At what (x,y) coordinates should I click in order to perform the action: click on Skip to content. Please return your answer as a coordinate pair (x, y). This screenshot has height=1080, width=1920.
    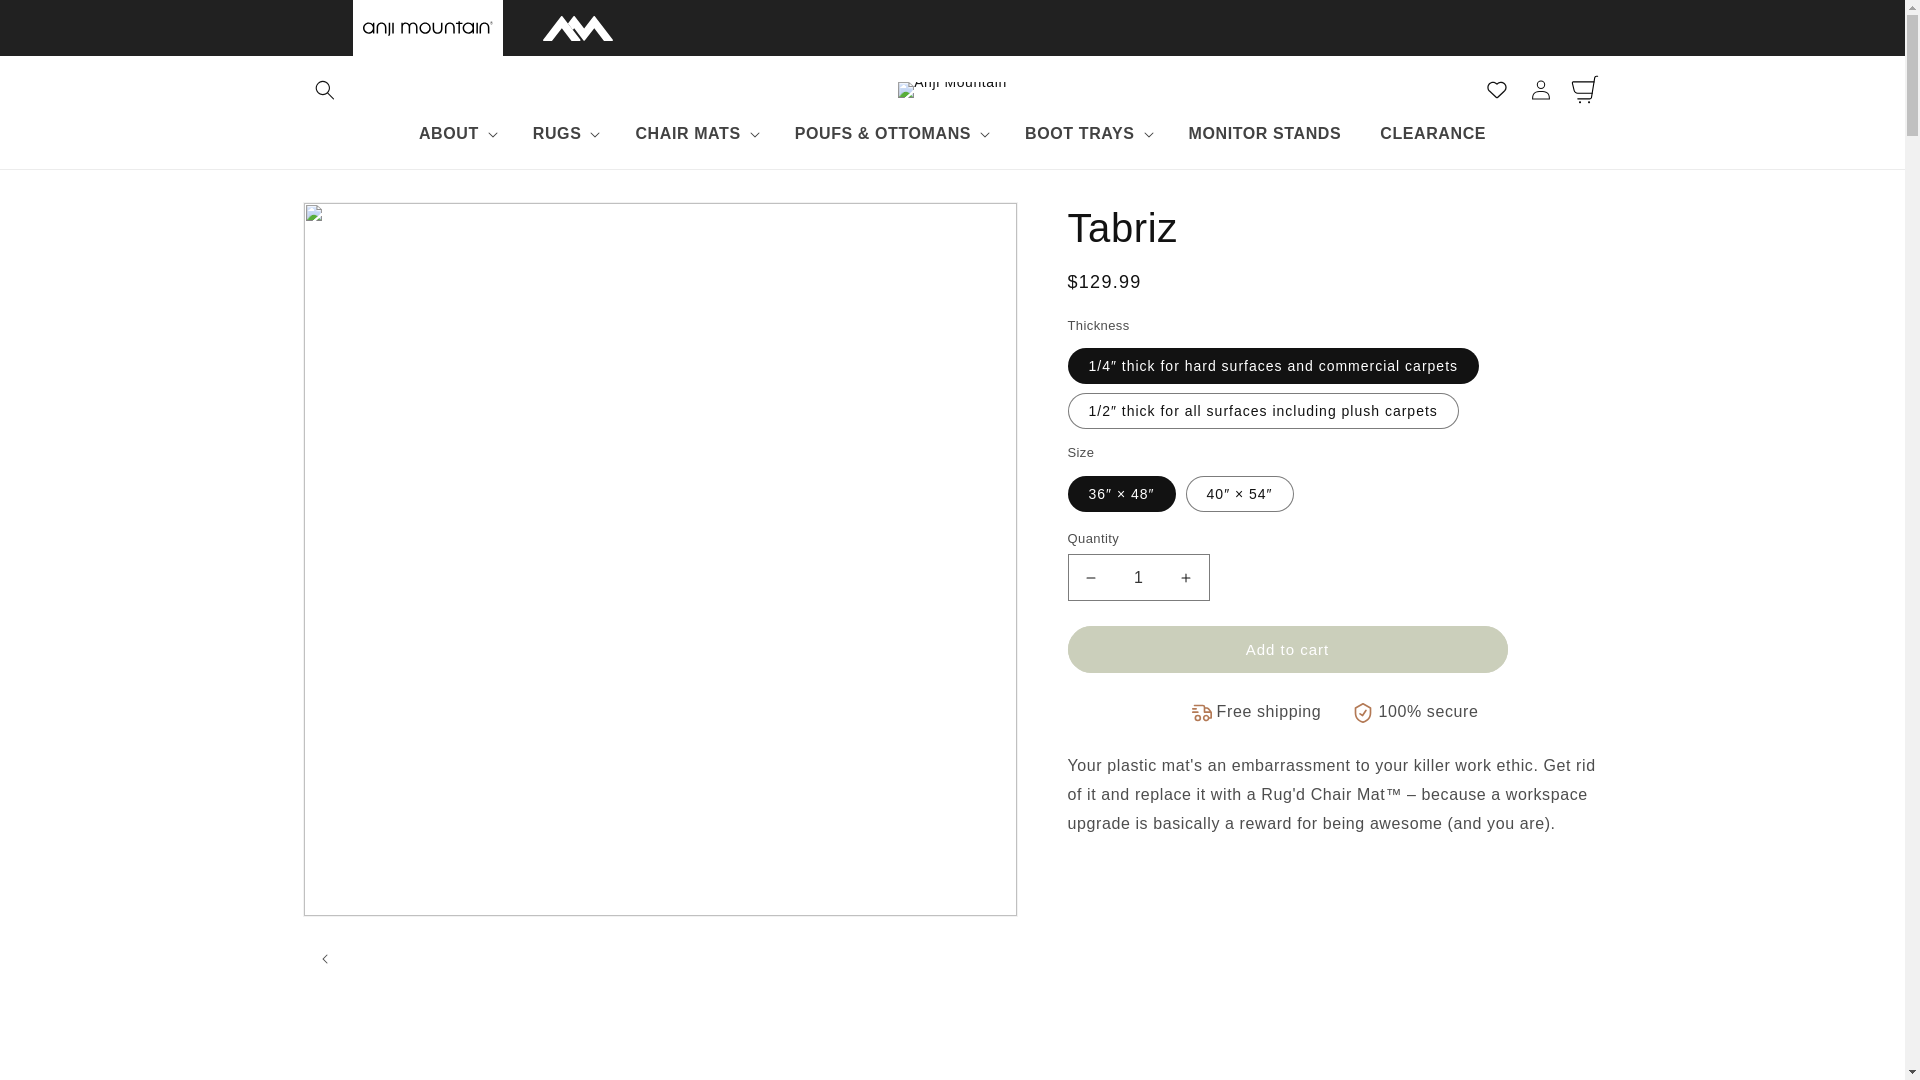
    Looking at the image, I should click on (60, 23).